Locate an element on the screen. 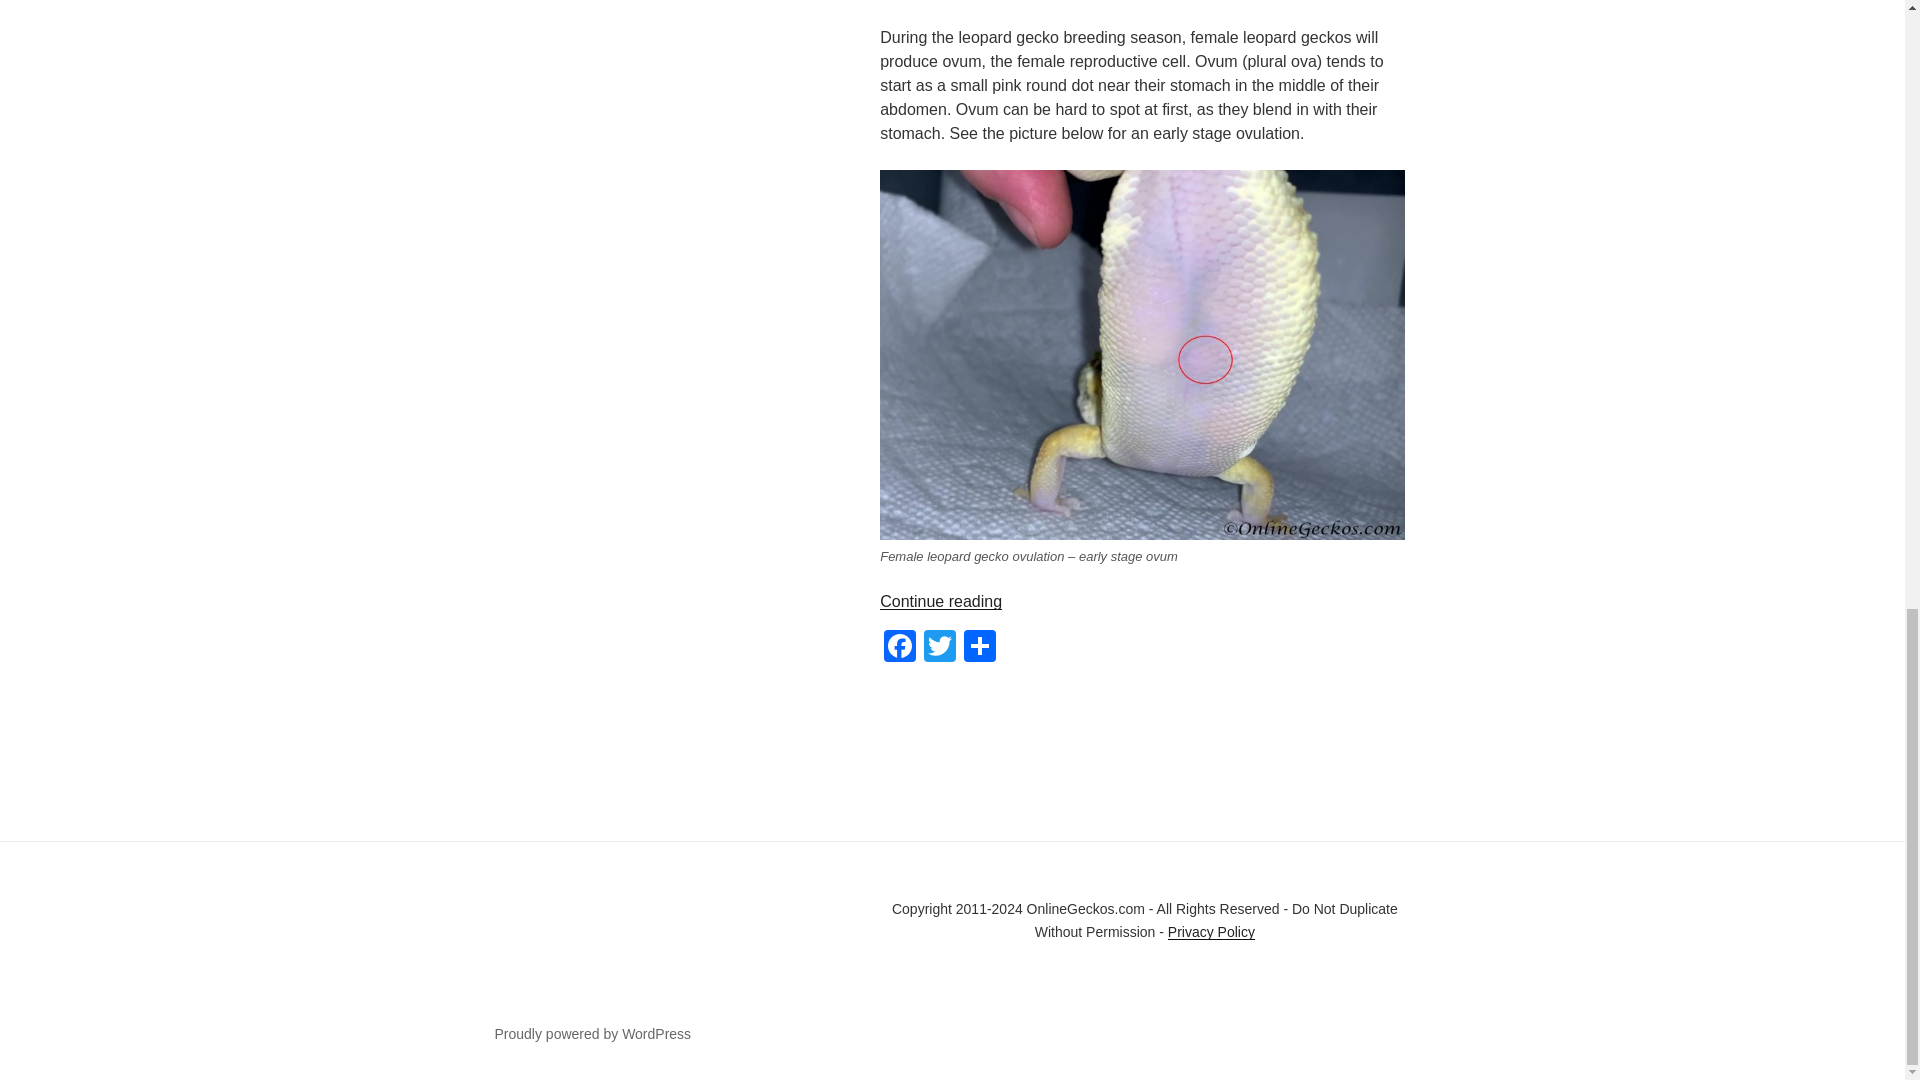  Twitter is located at coordinates (940, 648).